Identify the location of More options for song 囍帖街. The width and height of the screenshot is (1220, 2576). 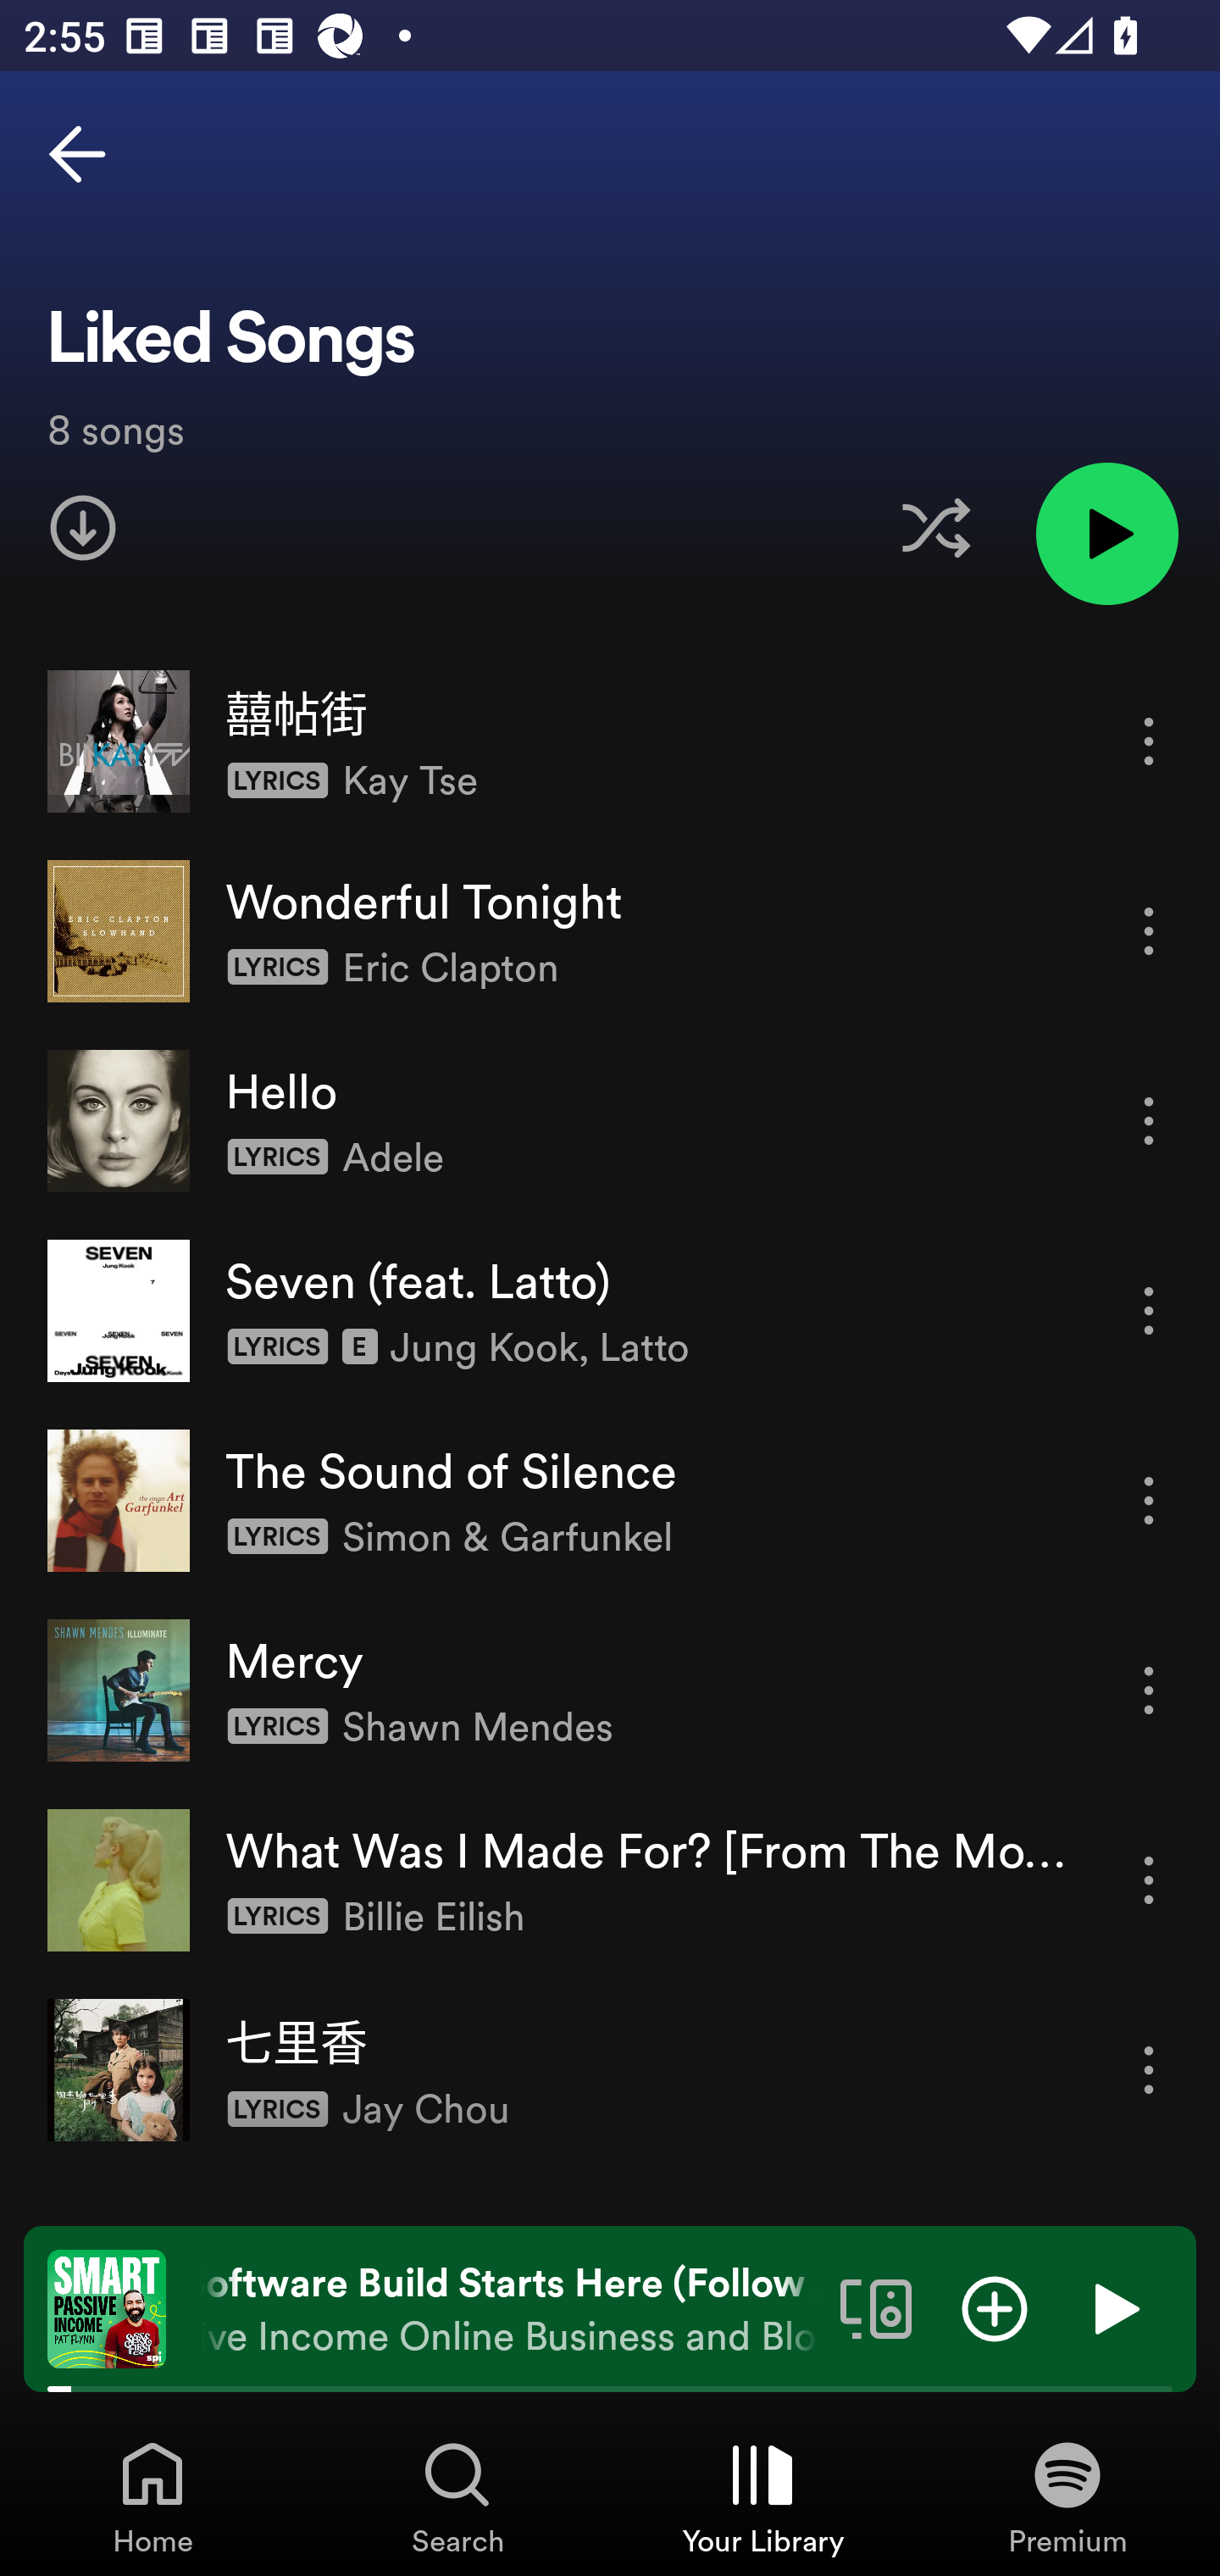
(1149, 741).